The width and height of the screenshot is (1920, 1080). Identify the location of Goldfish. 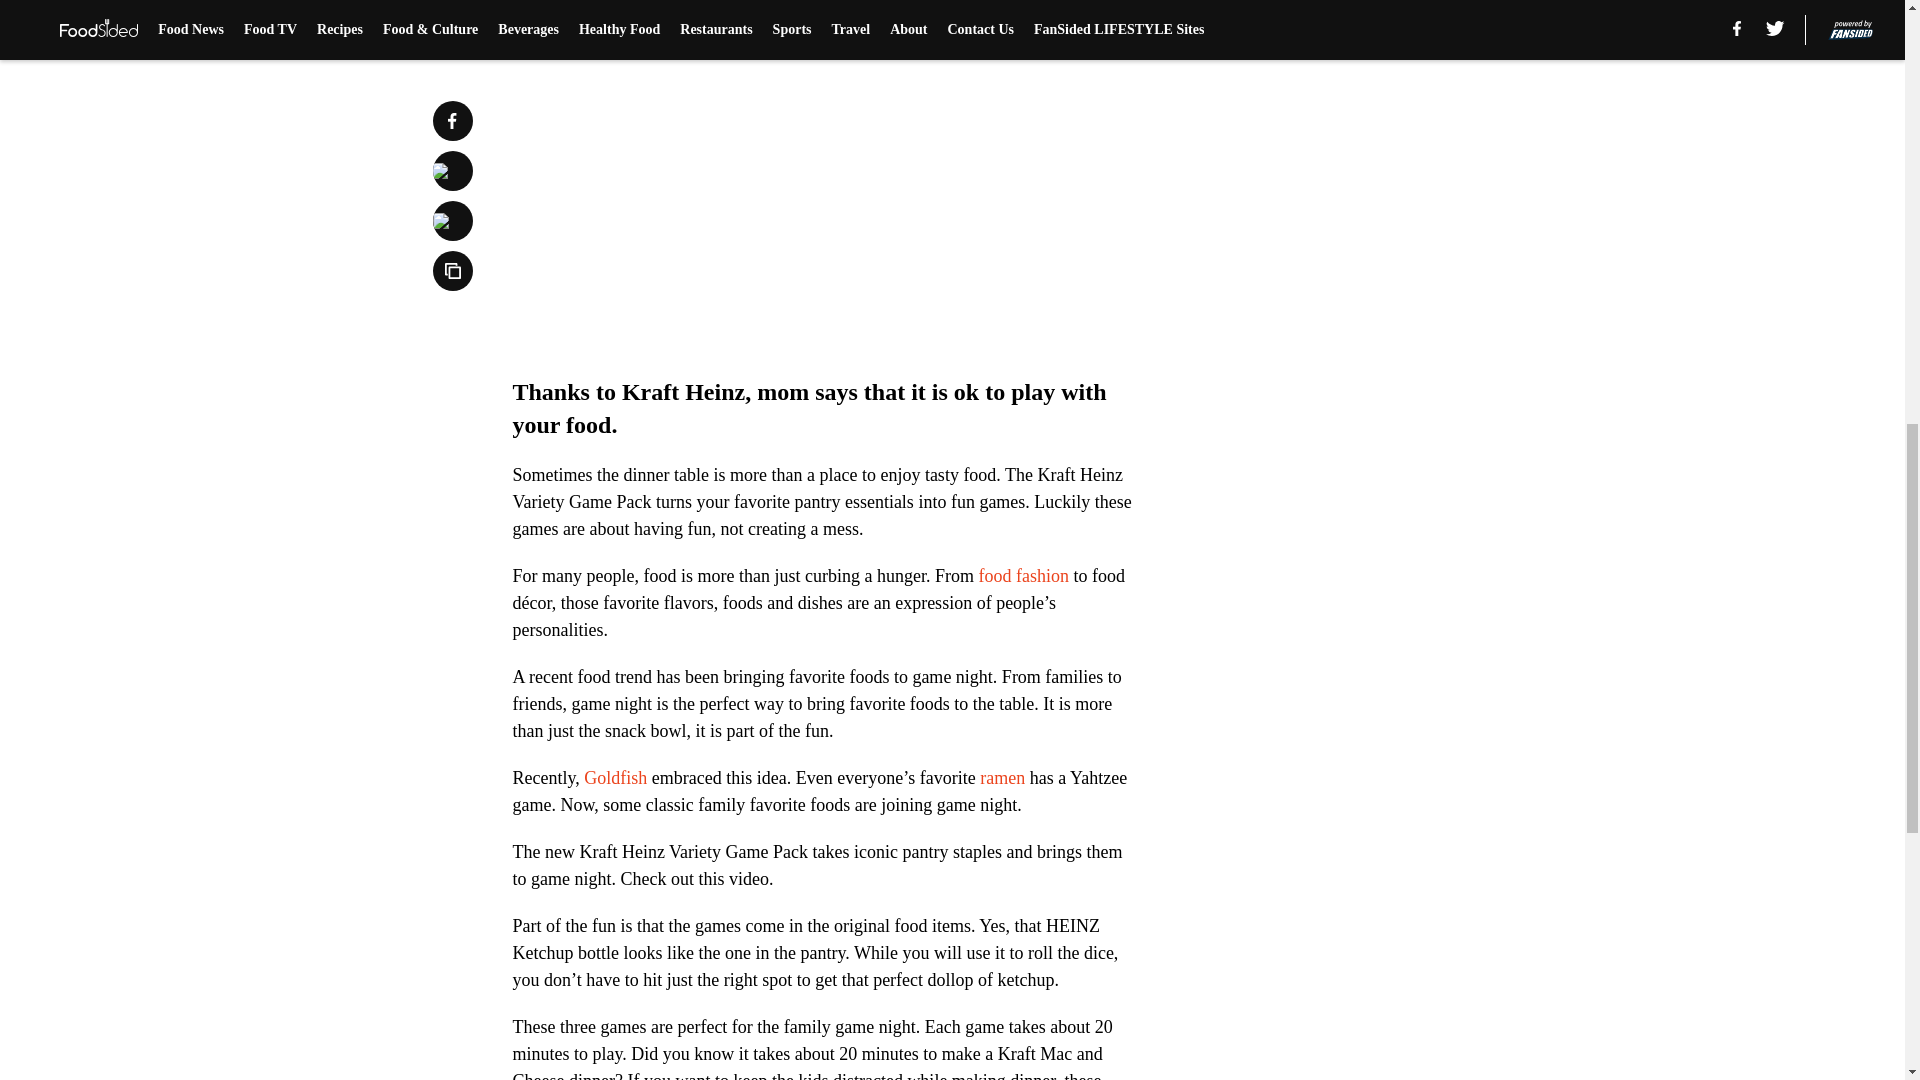
(615, 778).